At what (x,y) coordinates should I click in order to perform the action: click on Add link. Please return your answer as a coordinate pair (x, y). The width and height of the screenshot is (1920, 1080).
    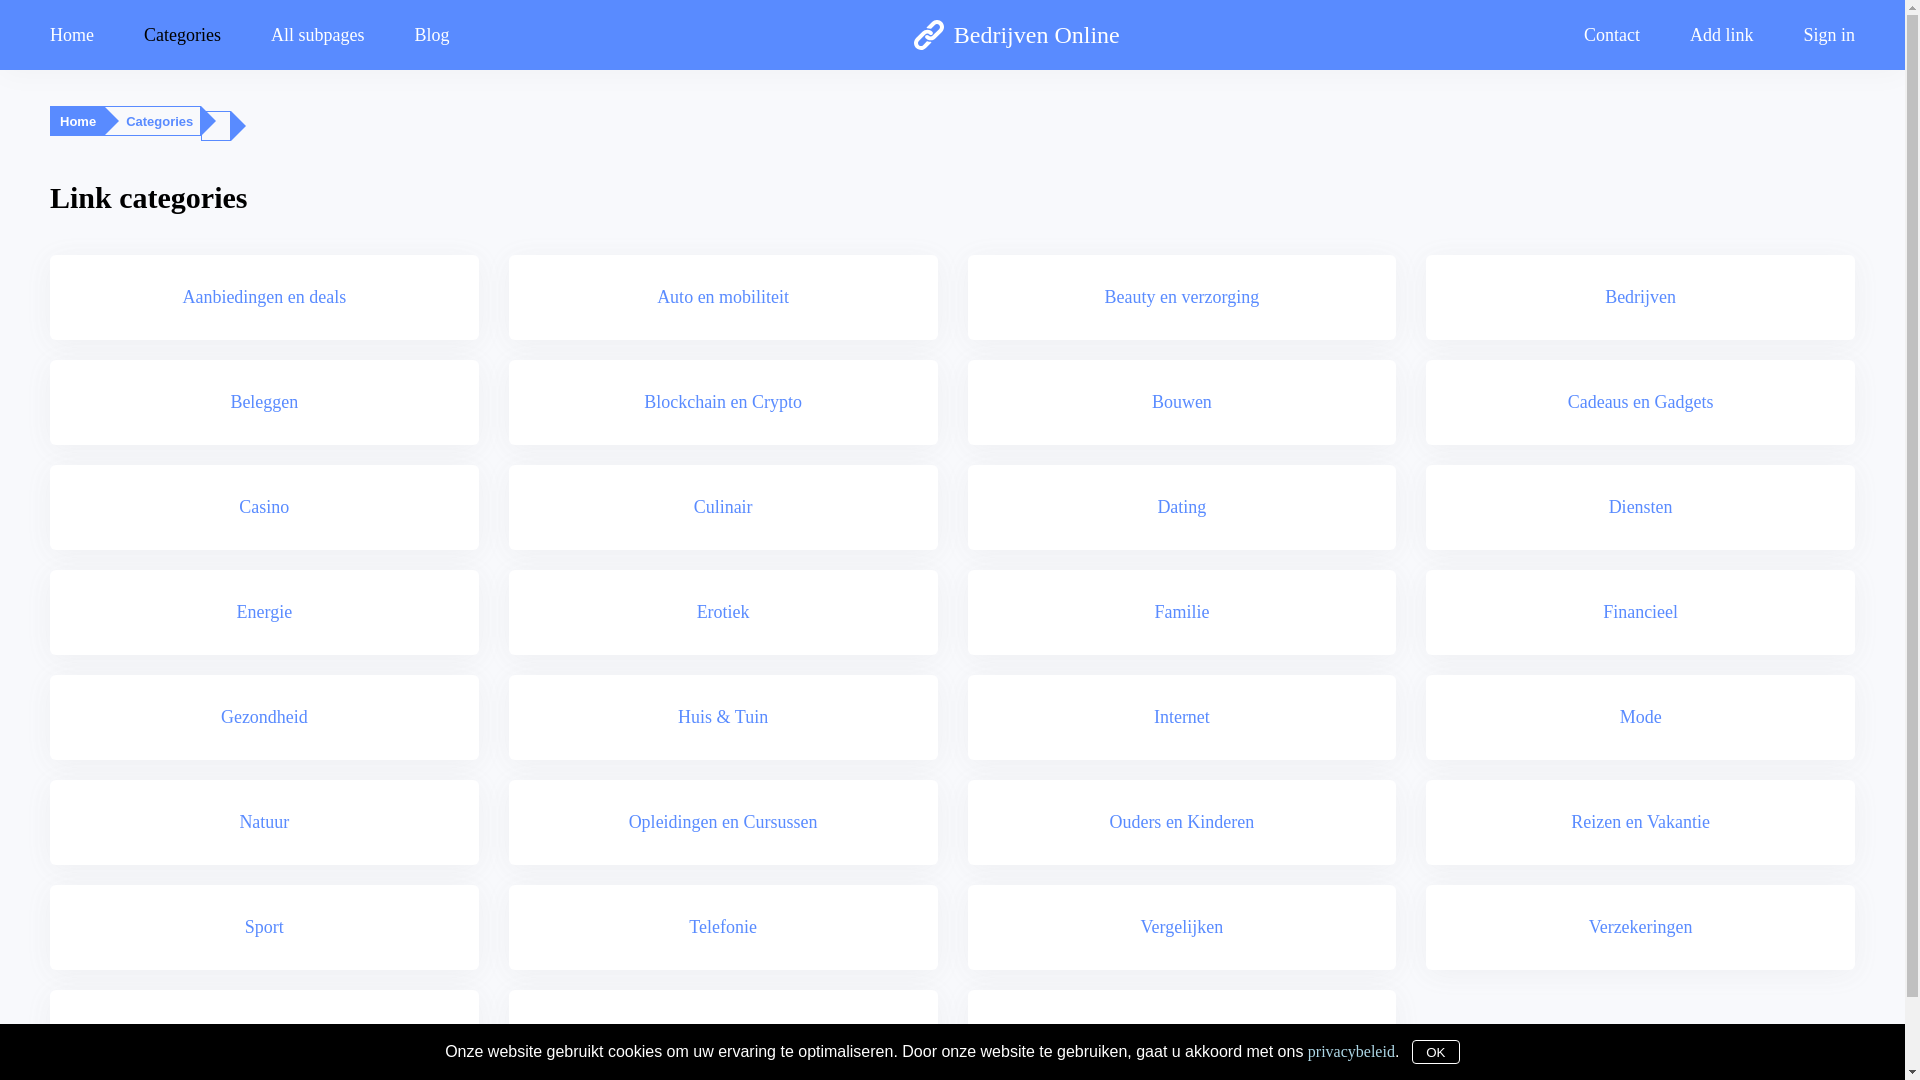
    Looking at the image, I should click on (1722, 34).